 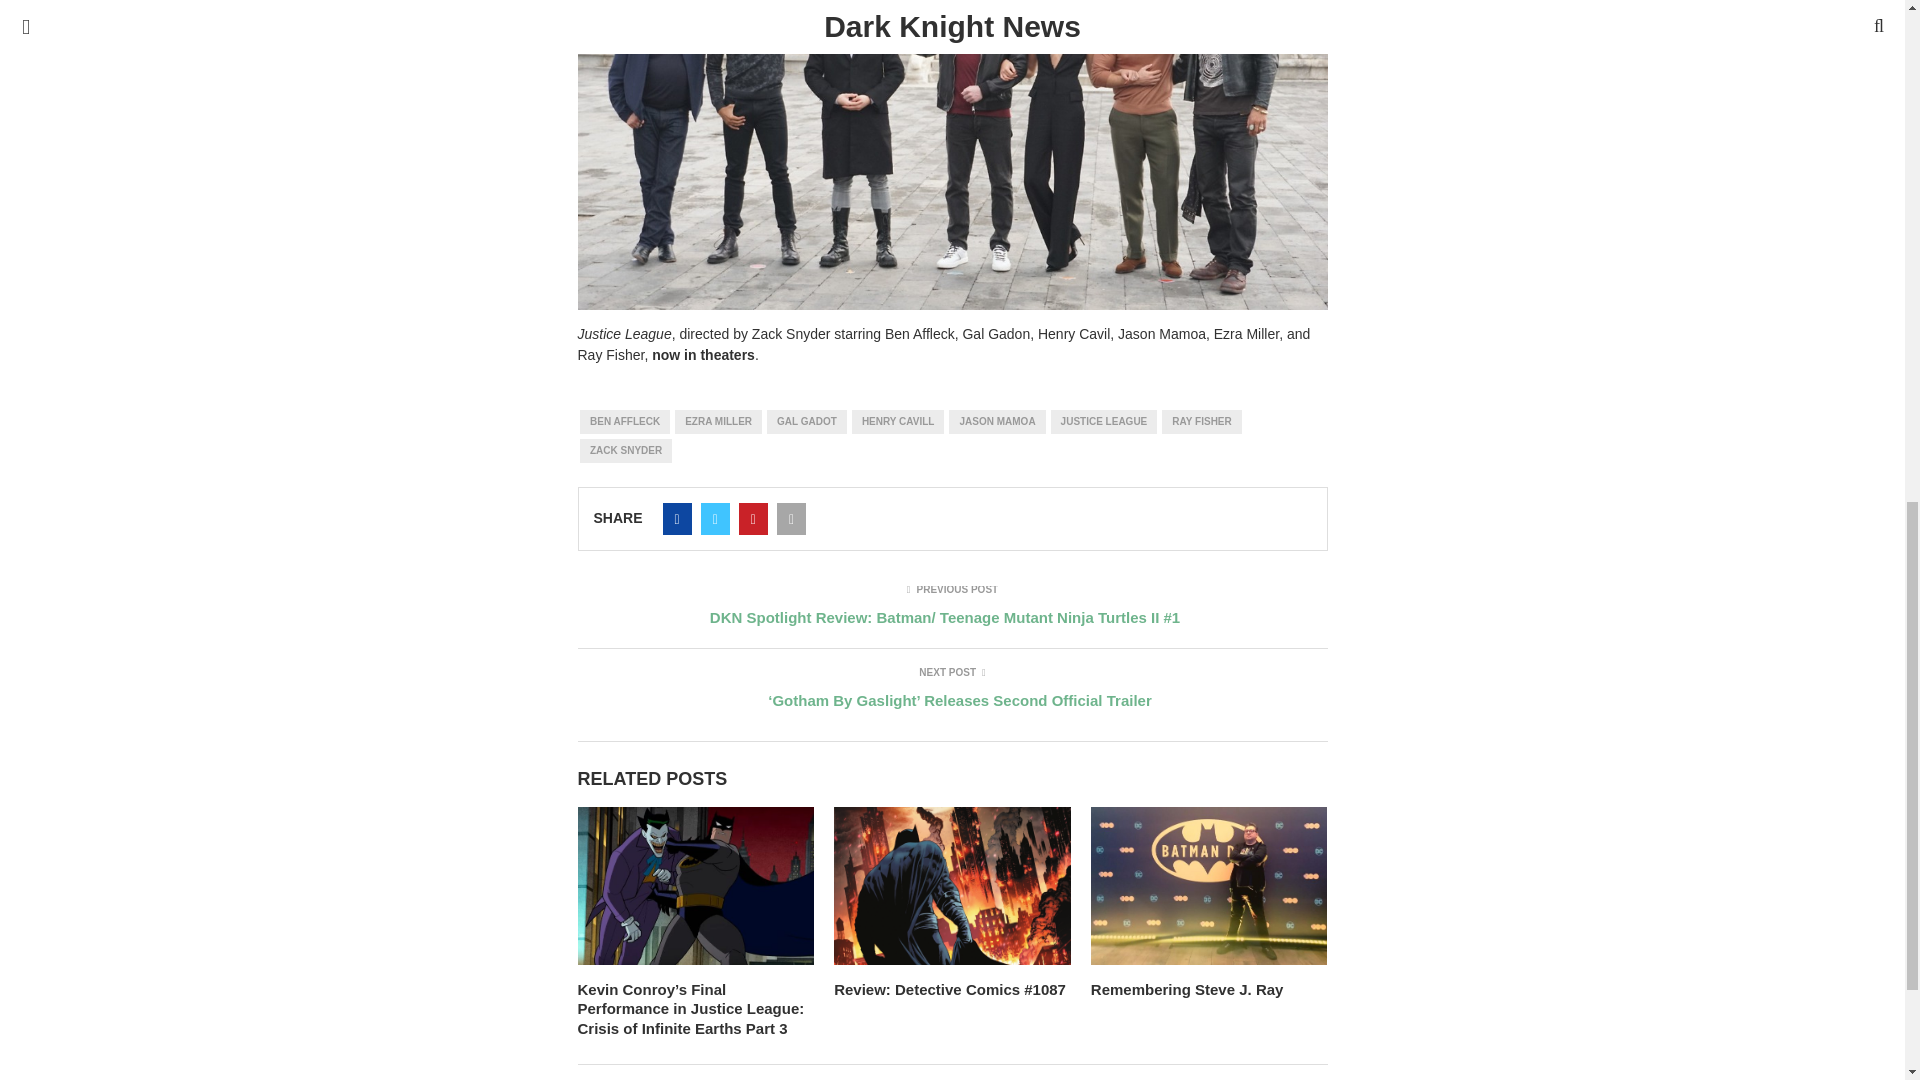 What do you see at coordinates (626, 450) in the screenshot?
I see `ZACK SNYDER` at bounding box center [626, 450].